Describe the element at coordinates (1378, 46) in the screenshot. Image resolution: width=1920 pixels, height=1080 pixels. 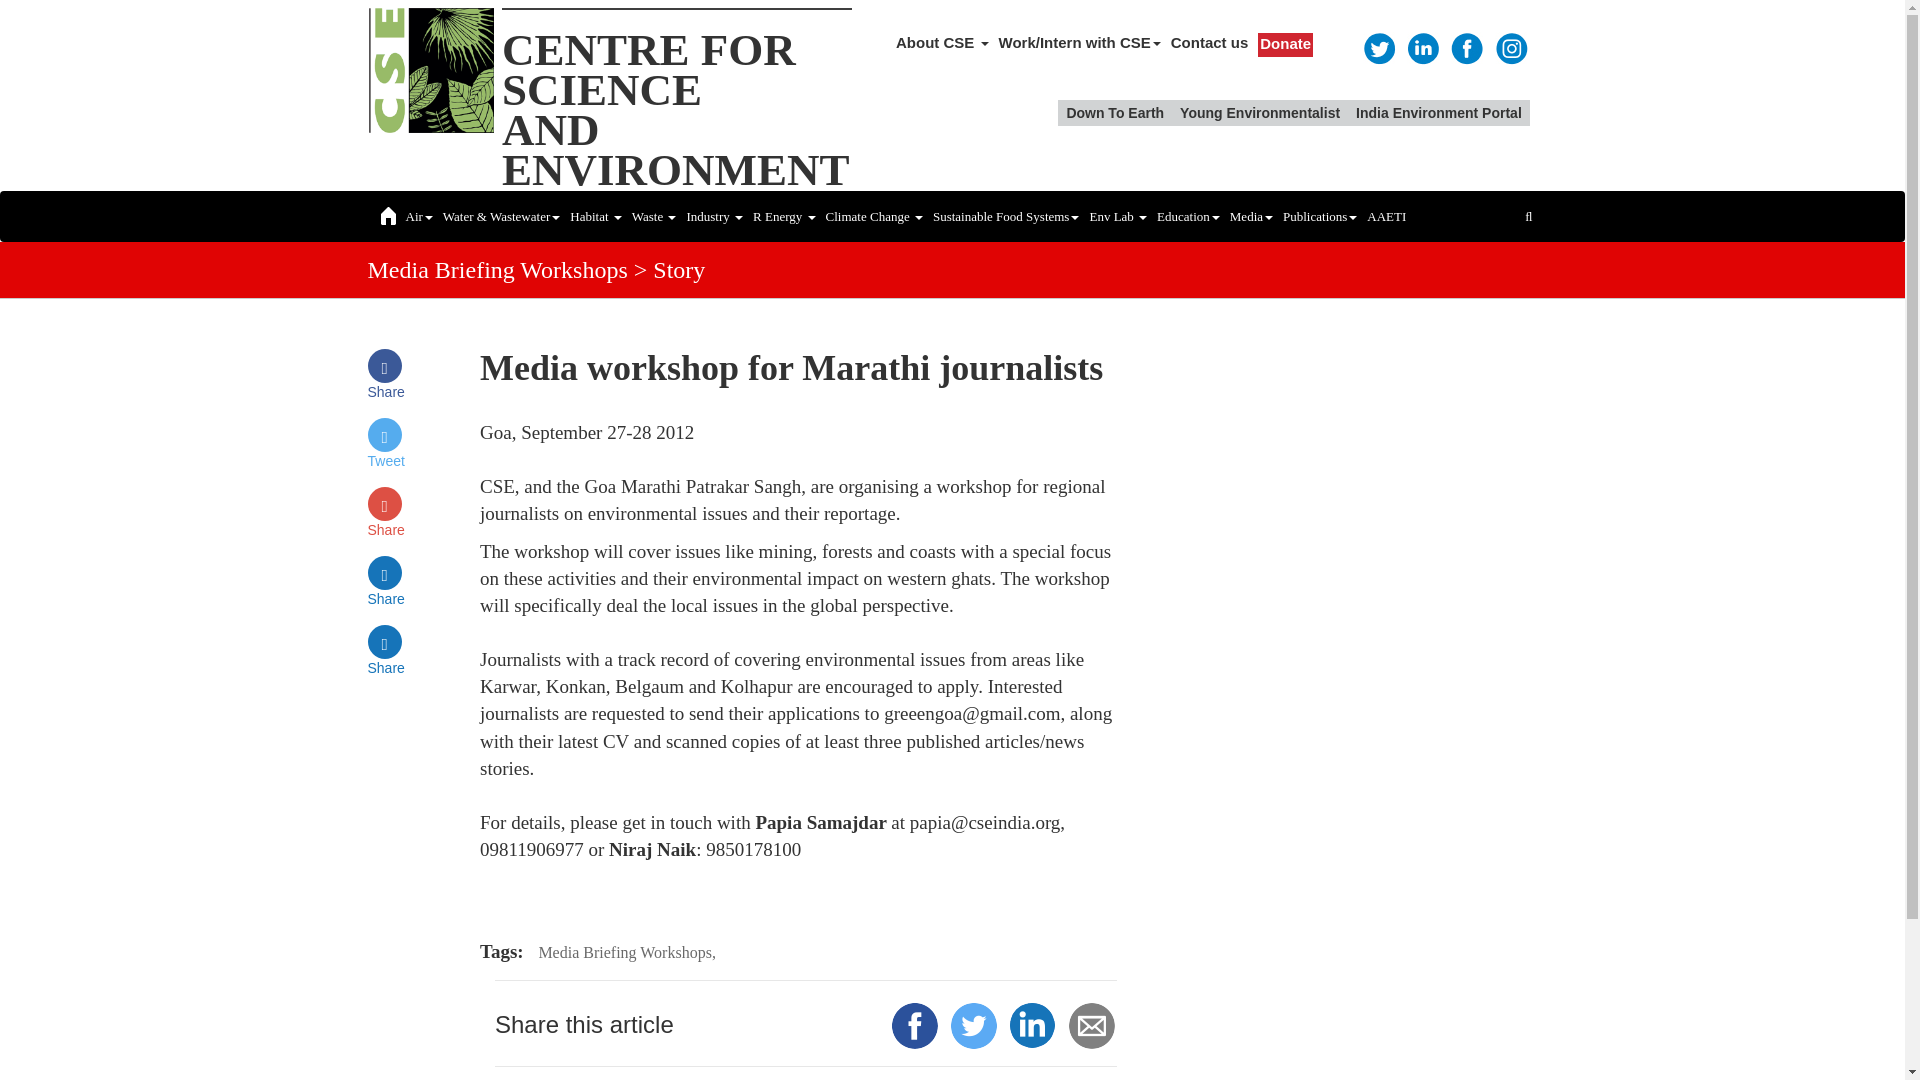
I see `India Environment Portal` at that location.